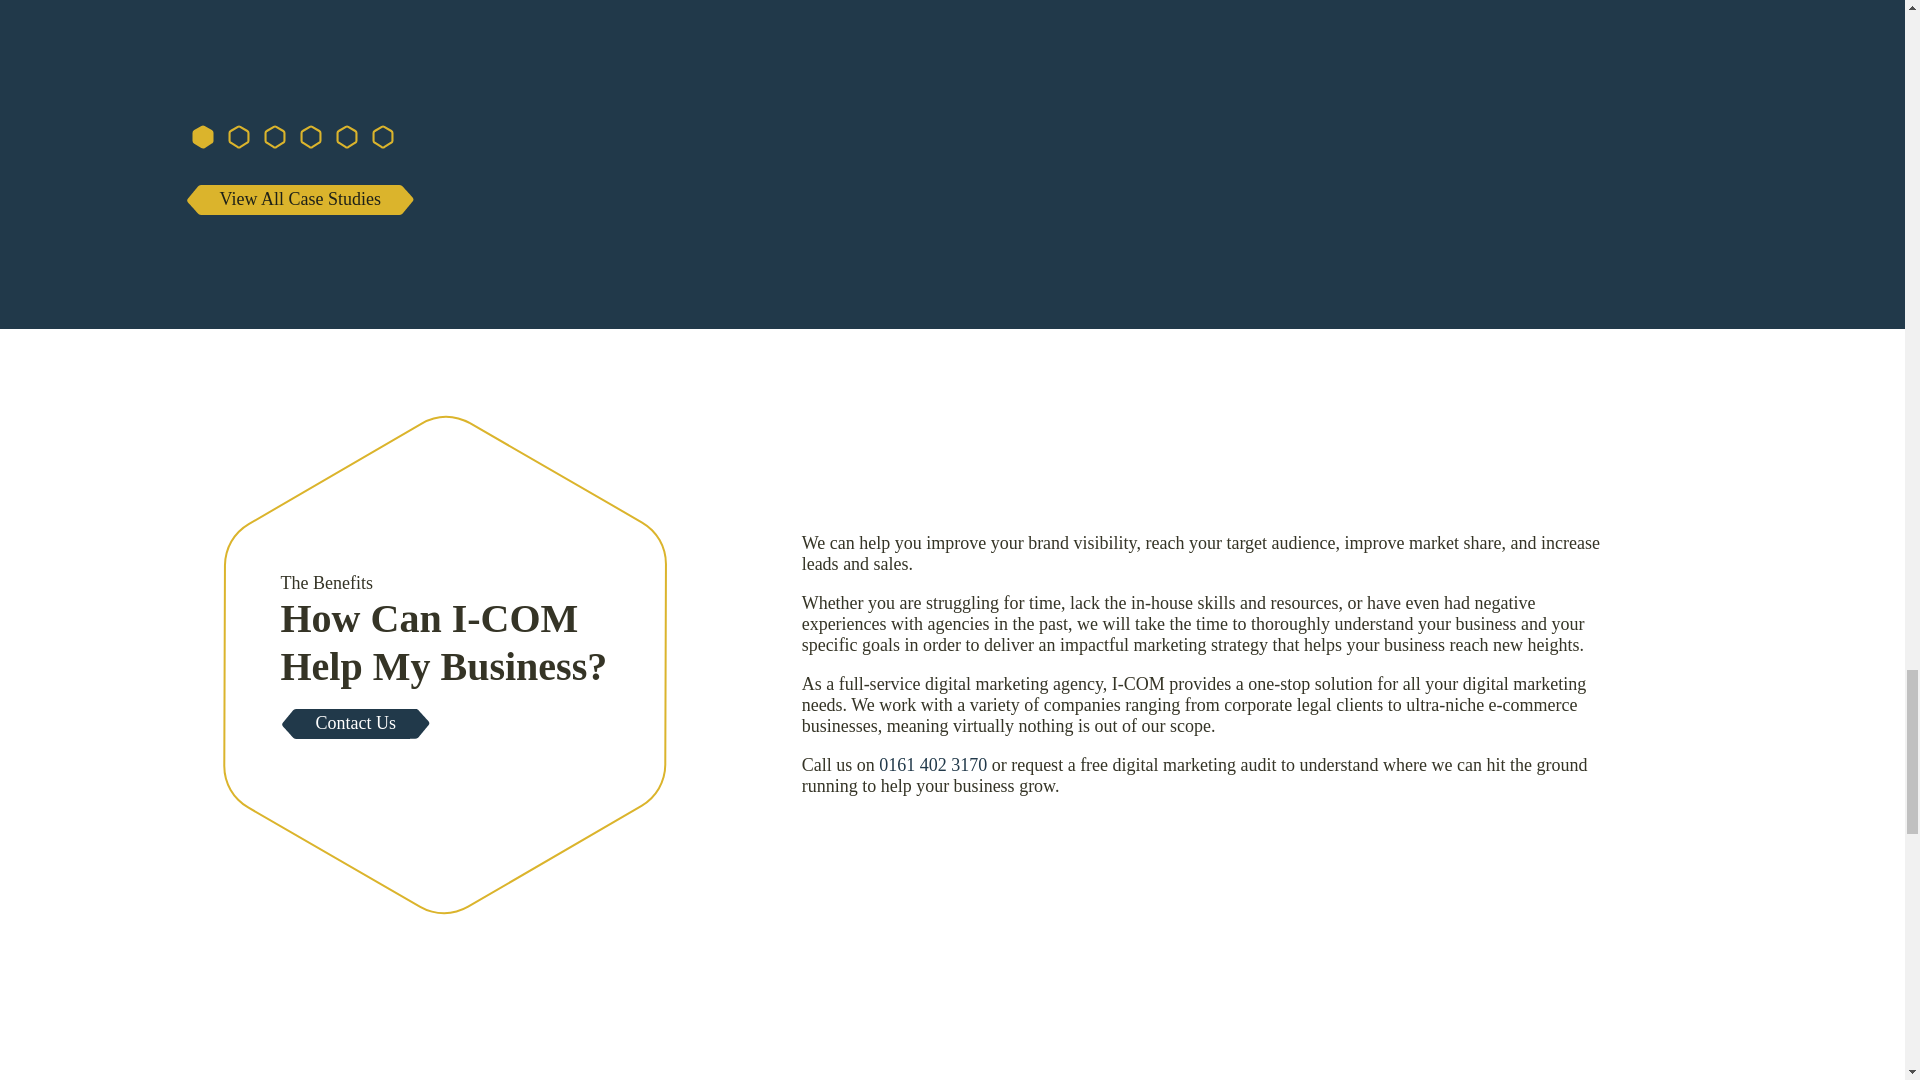 This screenshot has width=1920, height=1080. What do you see at coordinates (299, 199) in the screenshot?
I see `View All Case Studies` at bounding box center [299, 199].